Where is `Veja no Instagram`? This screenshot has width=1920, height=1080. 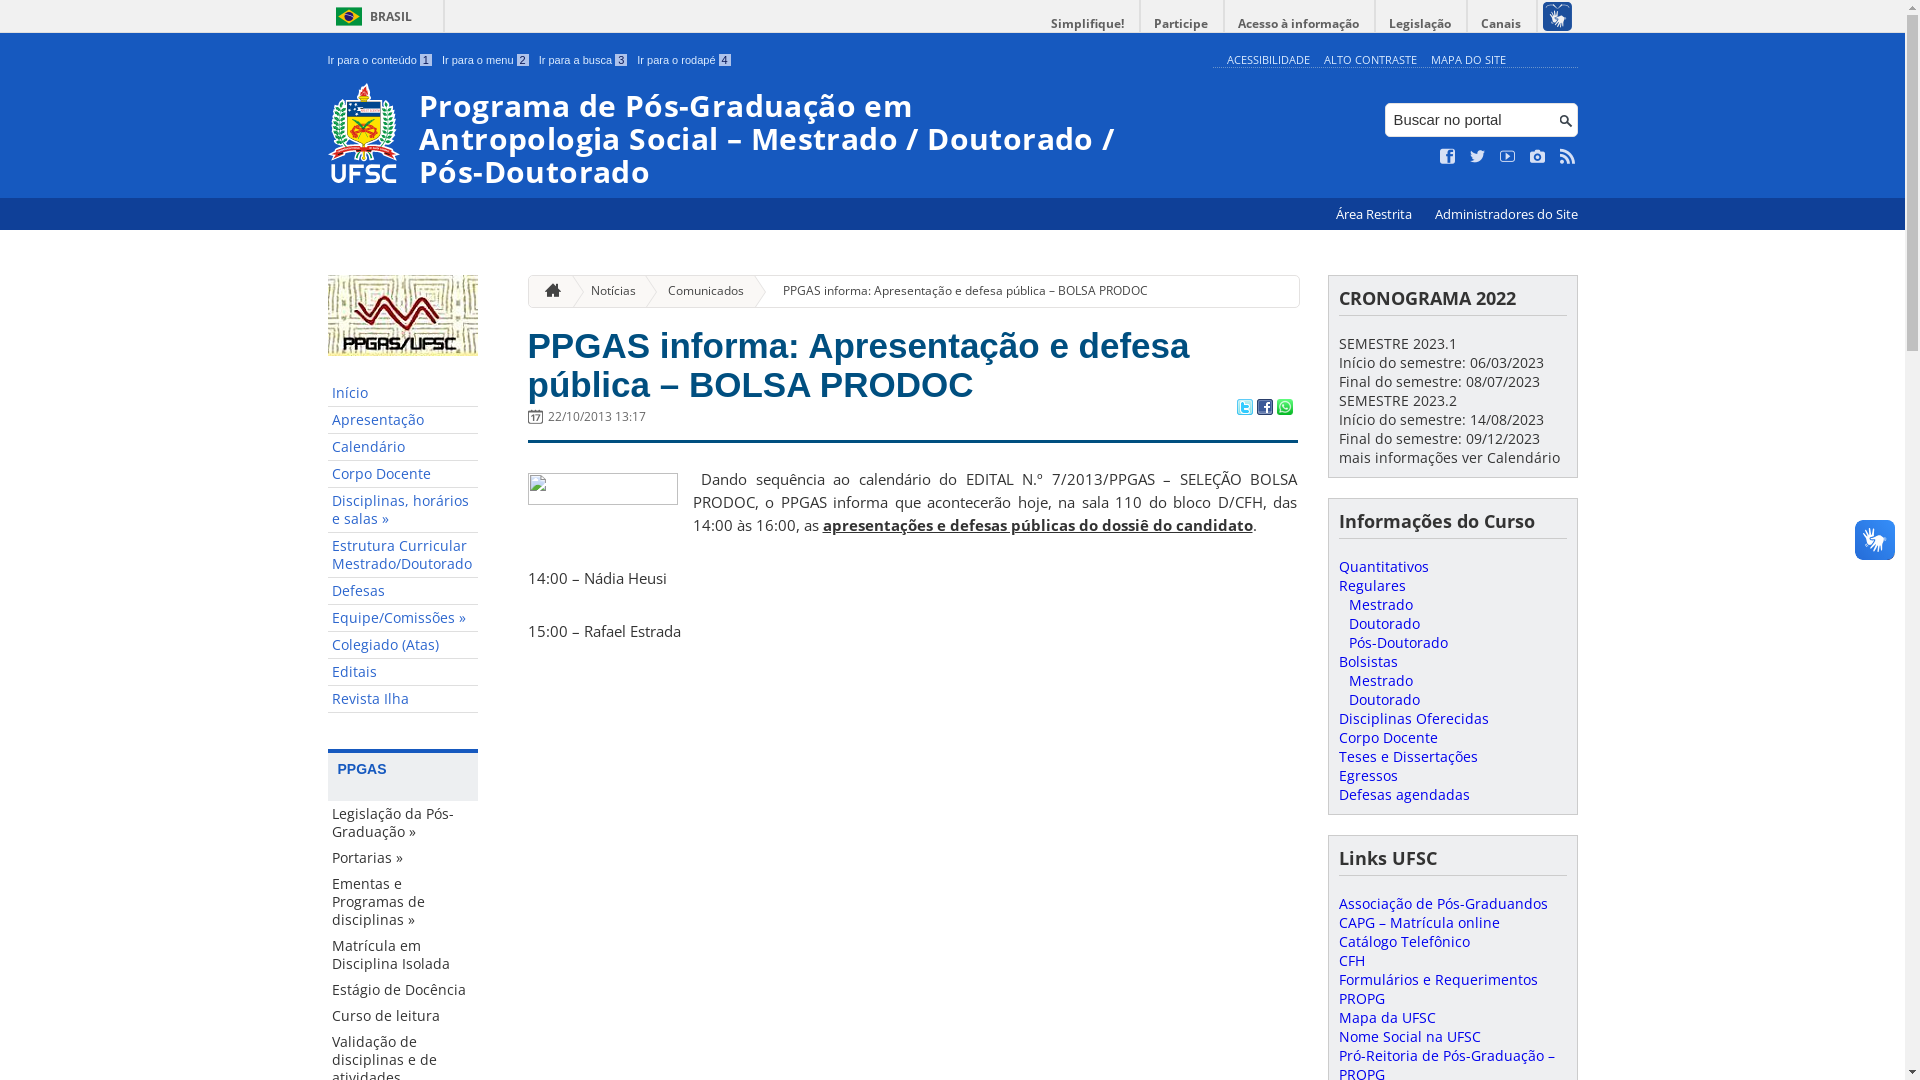
Veja no Instagram is located at coordinates (1538, 157).